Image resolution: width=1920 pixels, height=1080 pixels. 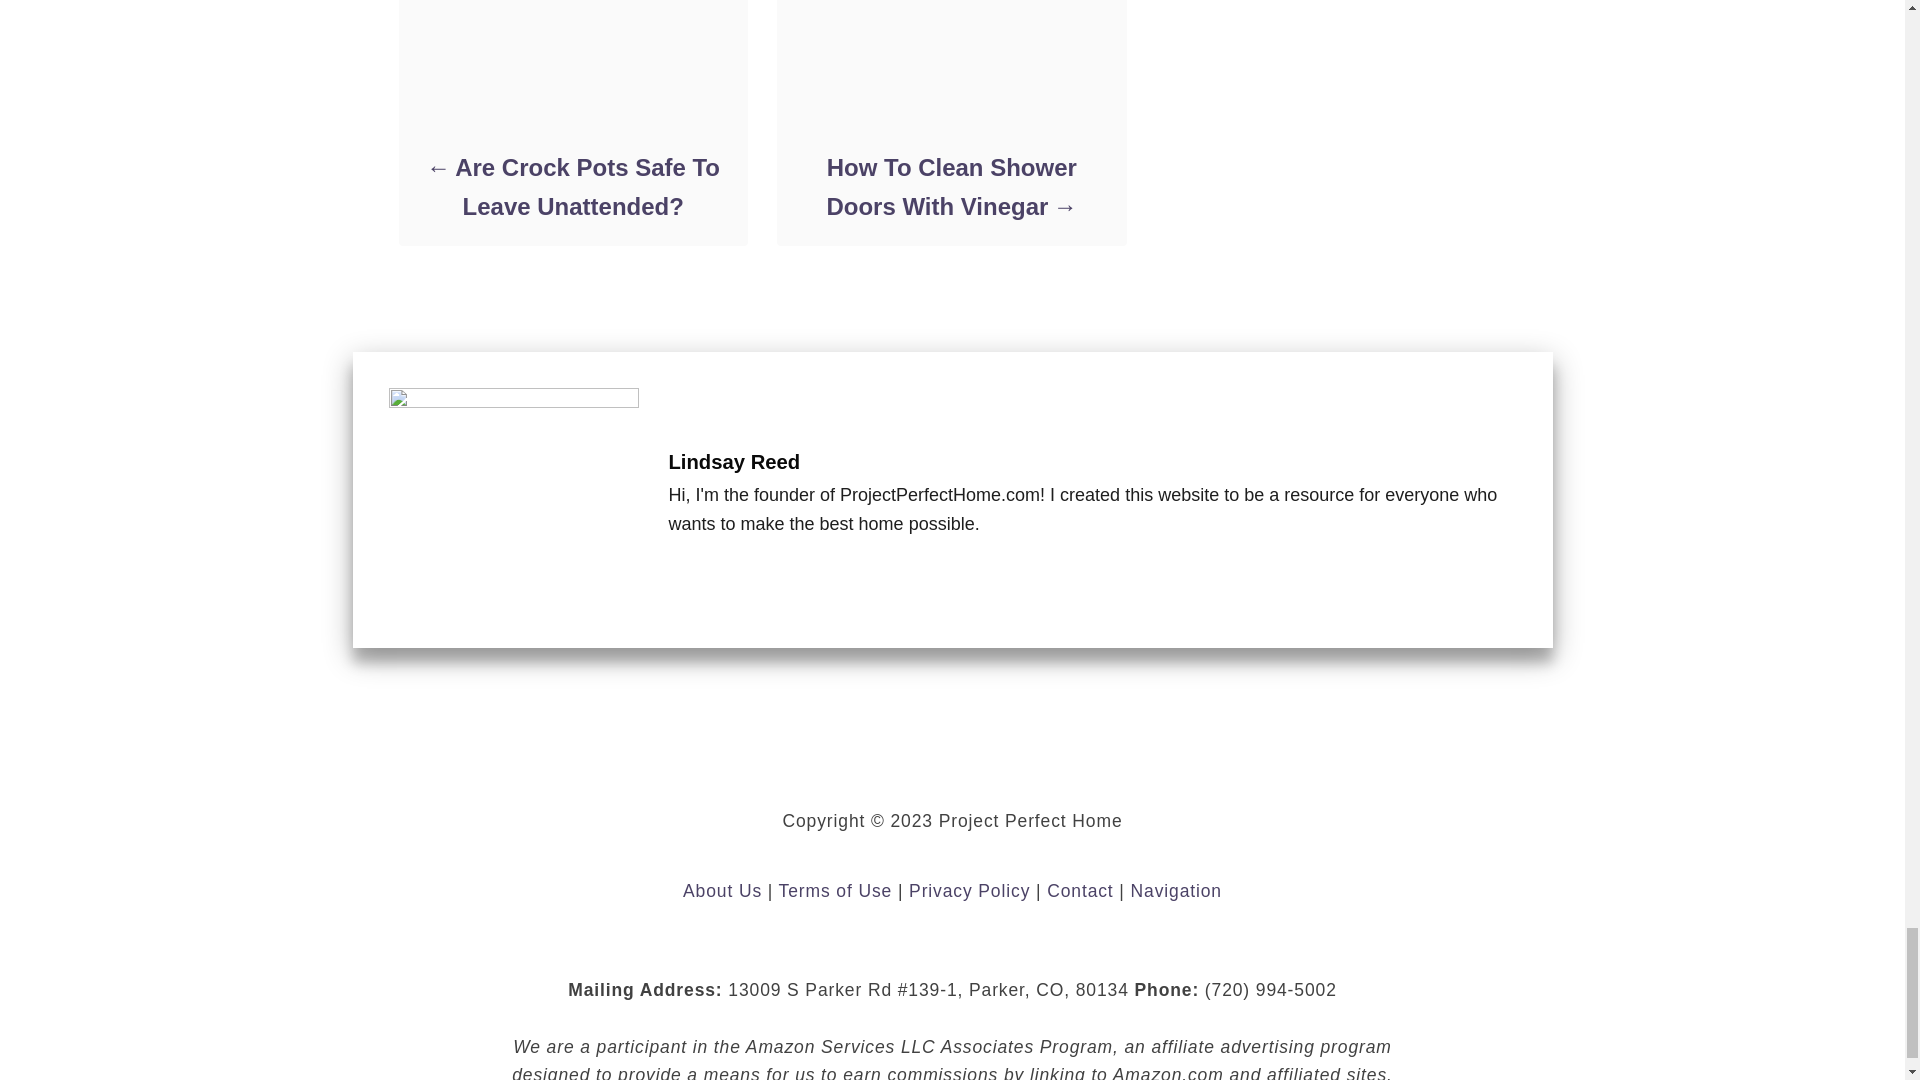 What do you see at coordinates (1080, 890) in the screenshot?
I see `Contact` at bounding box center [1080, 890].